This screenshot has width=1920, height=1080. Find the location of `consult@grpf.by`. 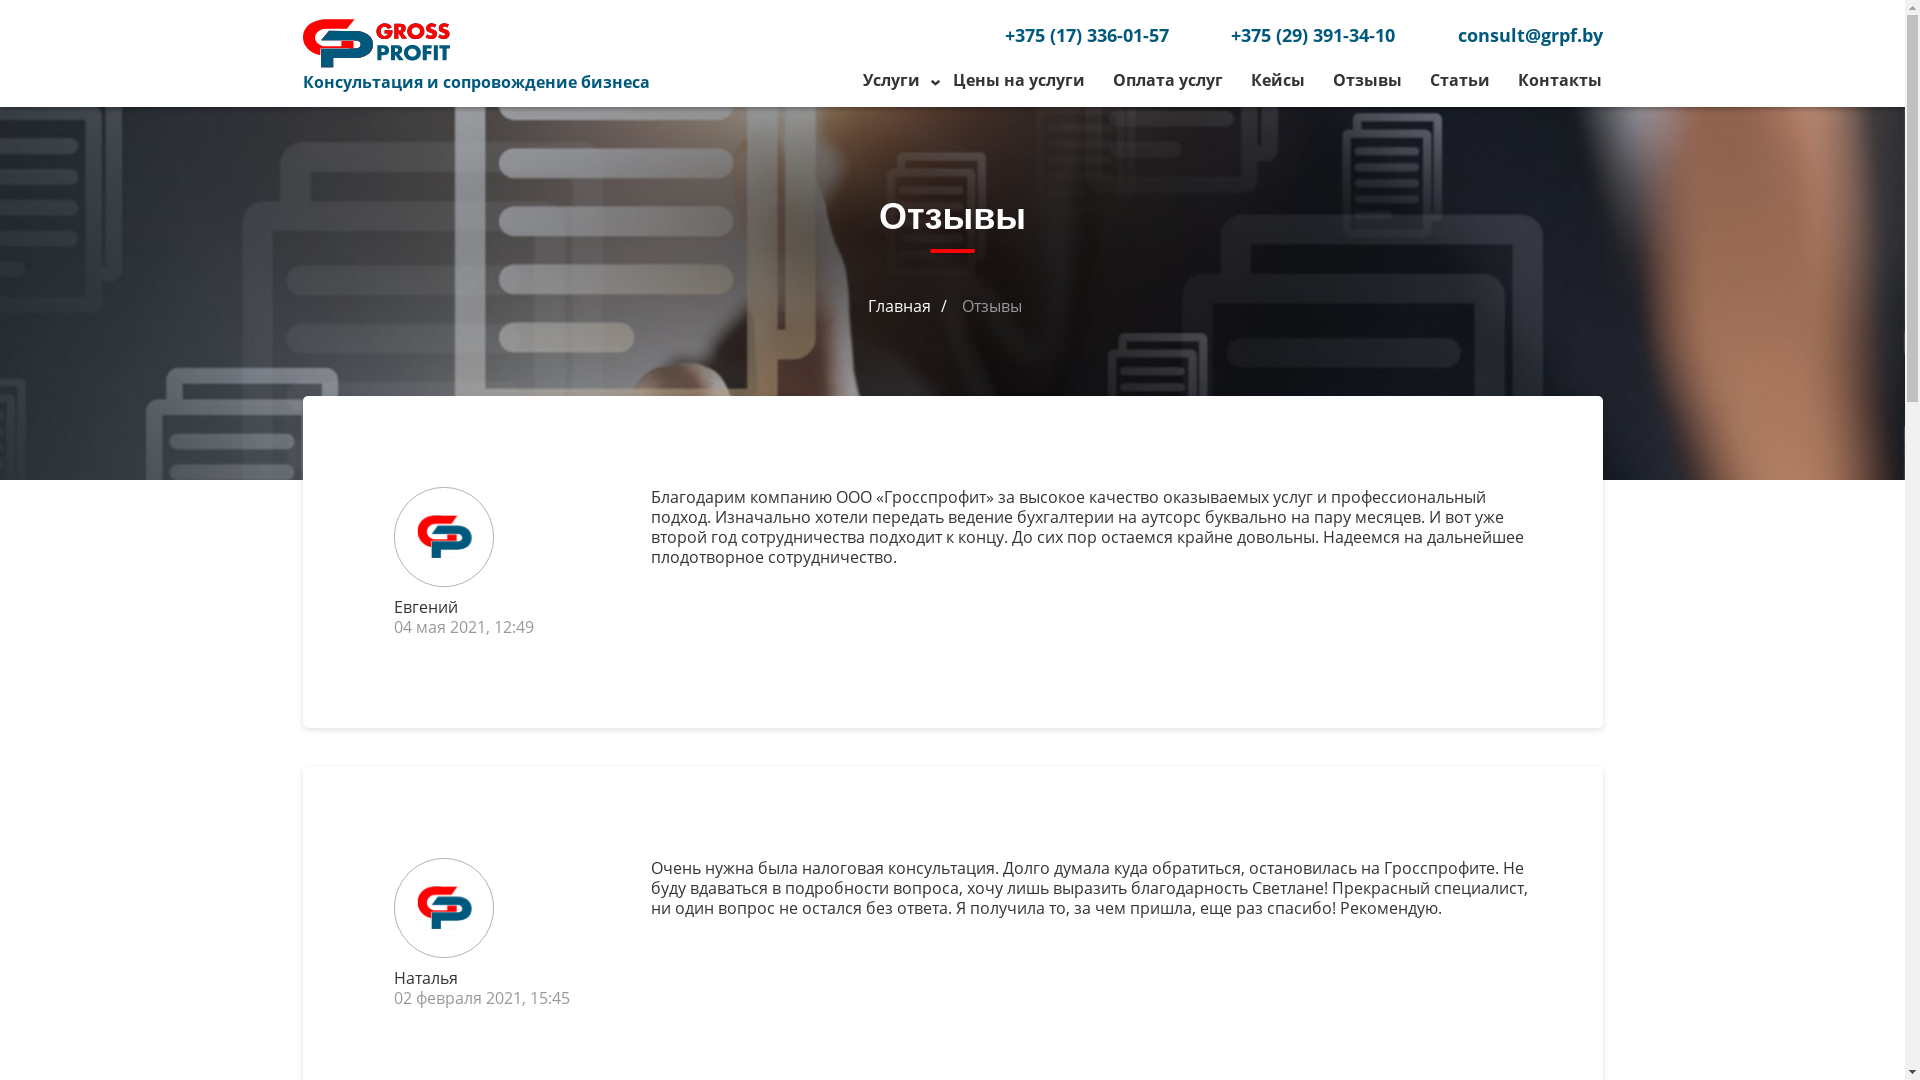

consult@grpf.by is located at coordinates (1530, 38).